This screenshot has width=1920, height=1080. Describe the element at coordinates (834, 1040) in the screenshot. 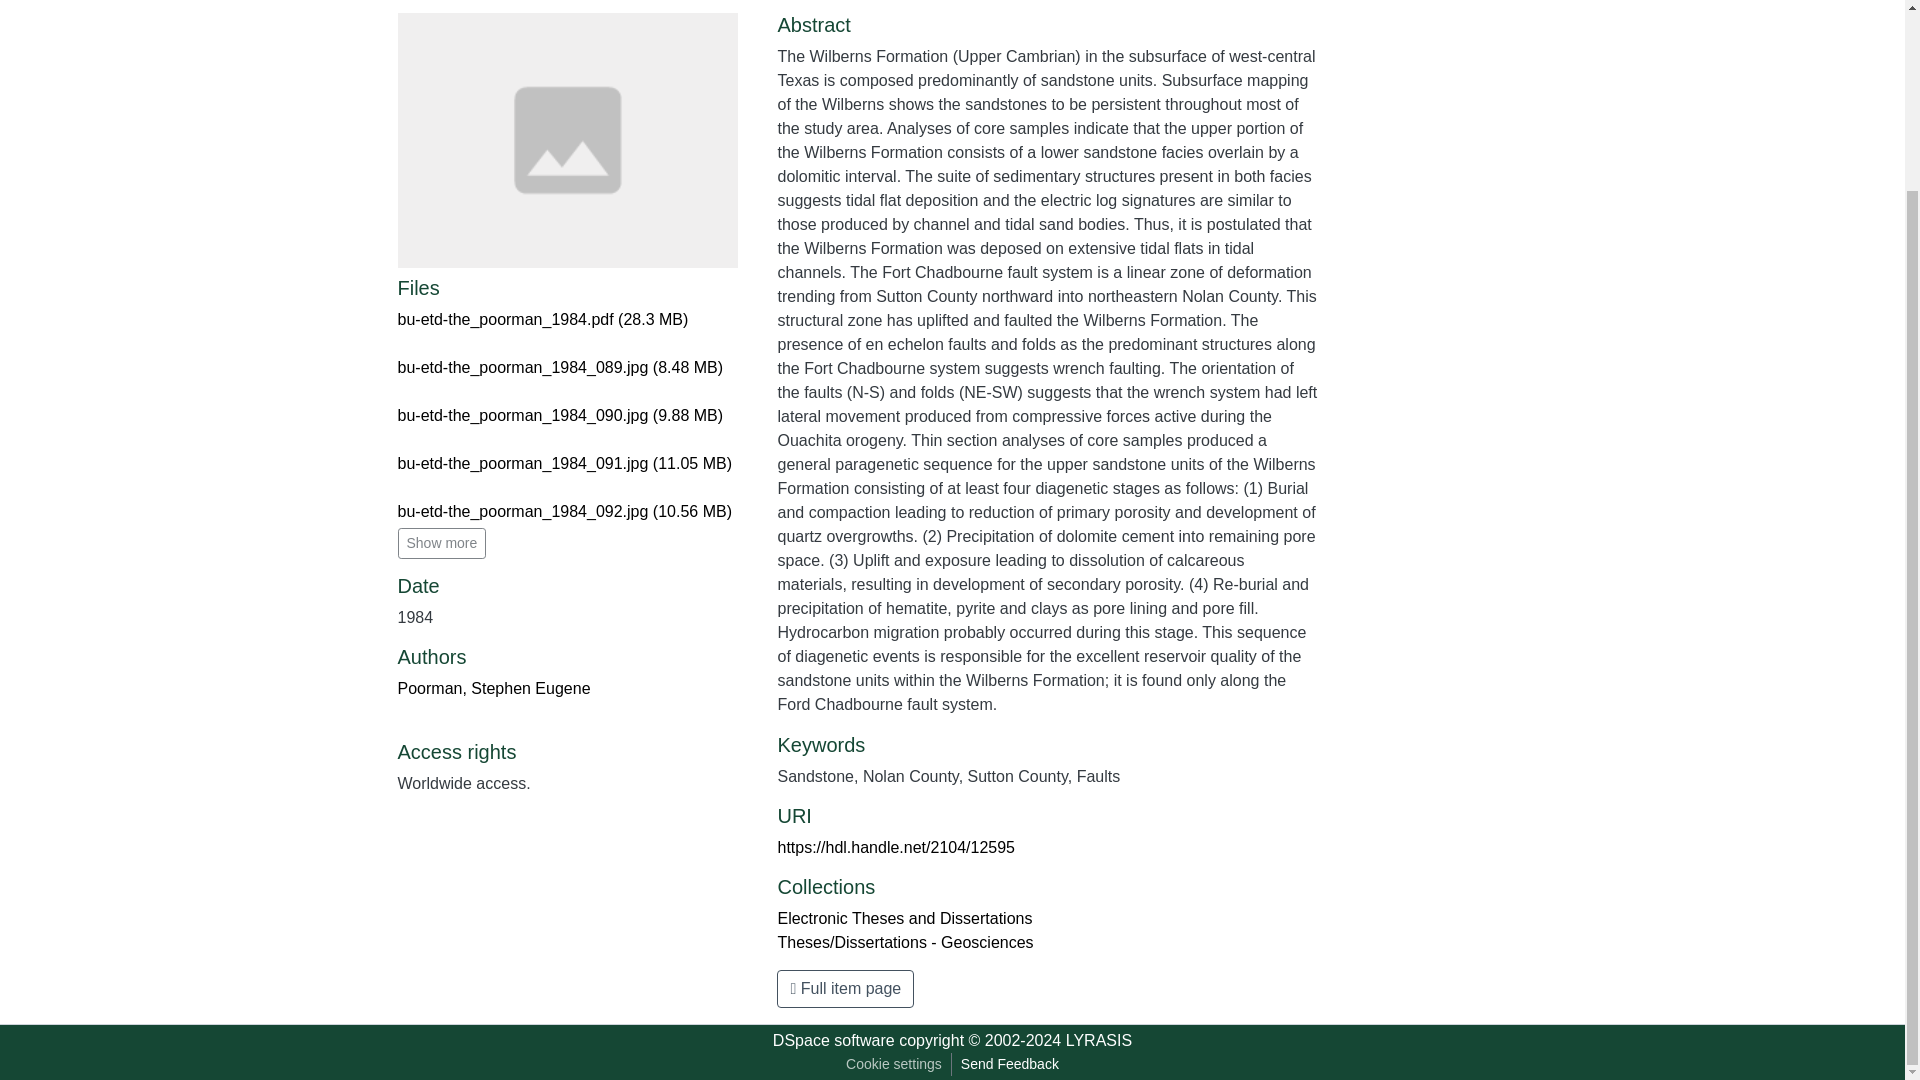

I see `DSpace software` at that location.